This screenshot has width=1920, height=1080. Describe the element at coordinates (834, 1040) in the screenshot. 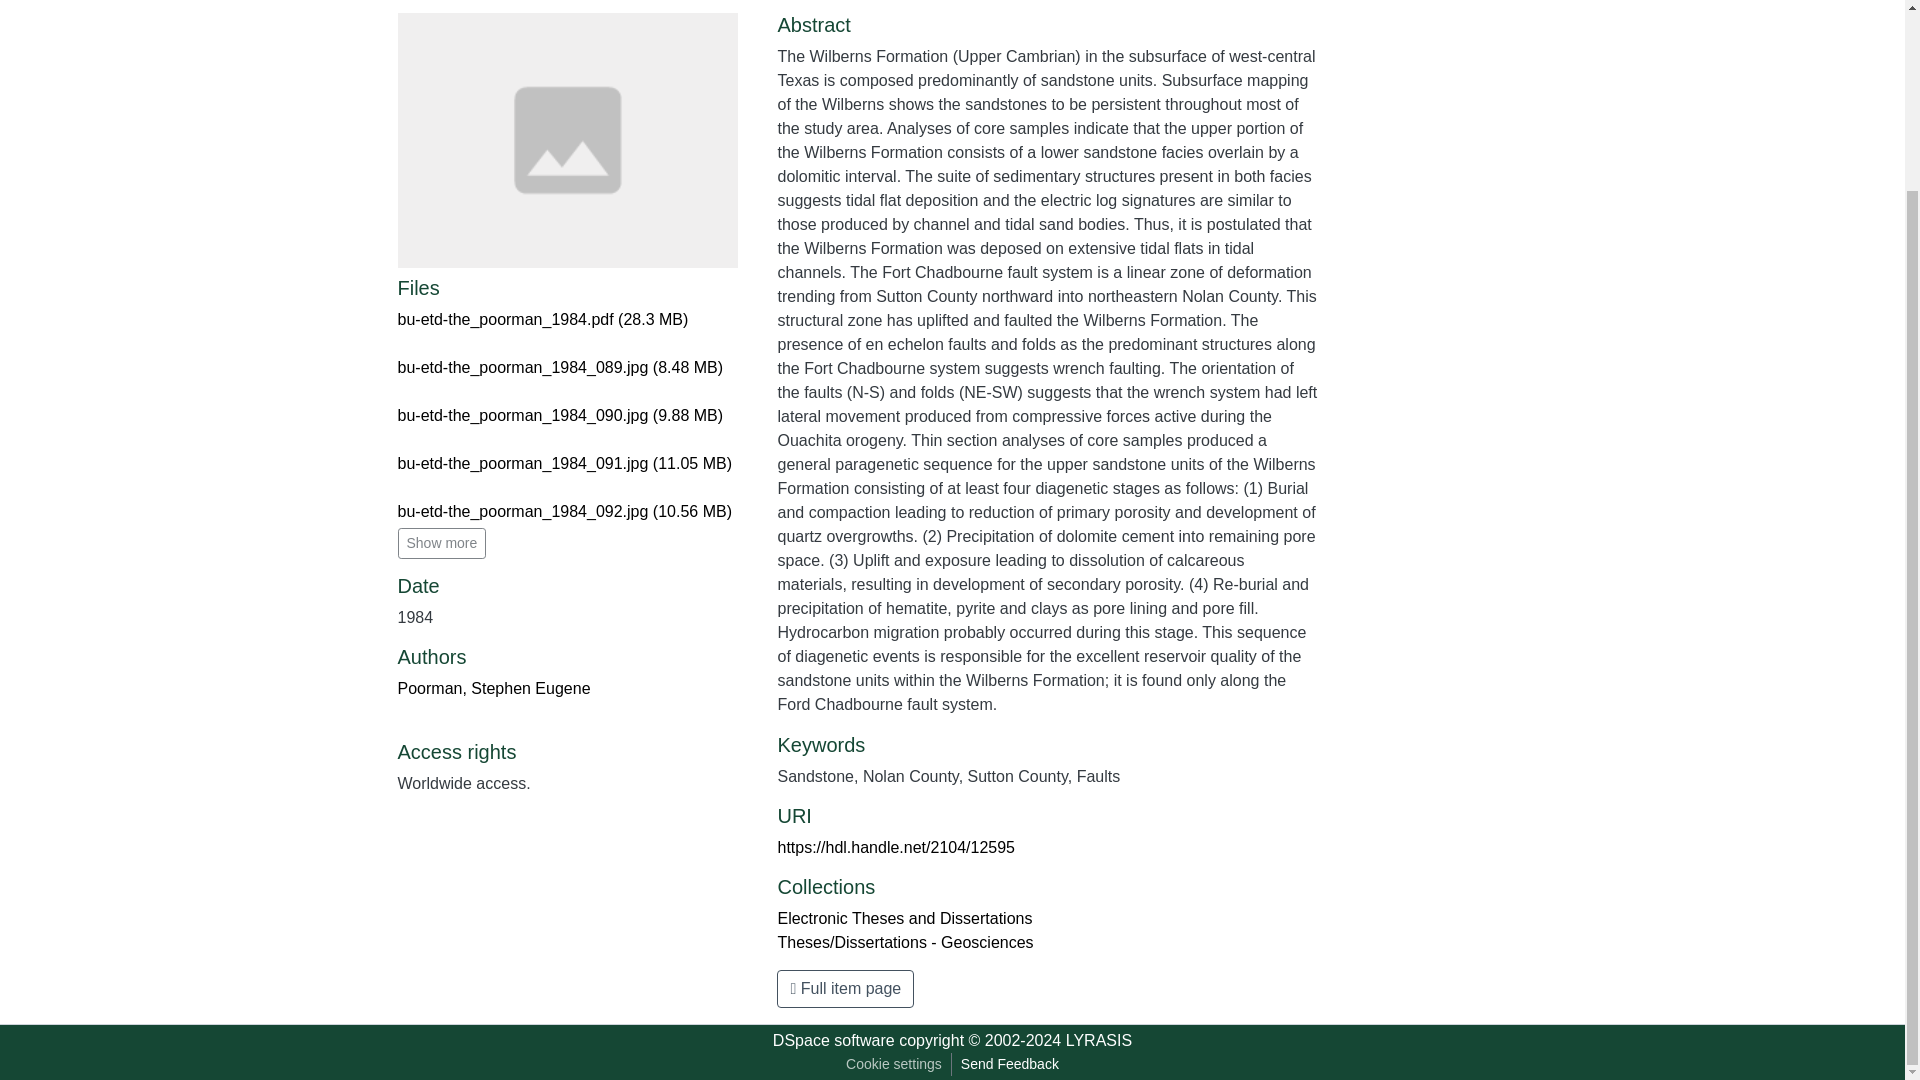

I see `DSpace software` at that location.